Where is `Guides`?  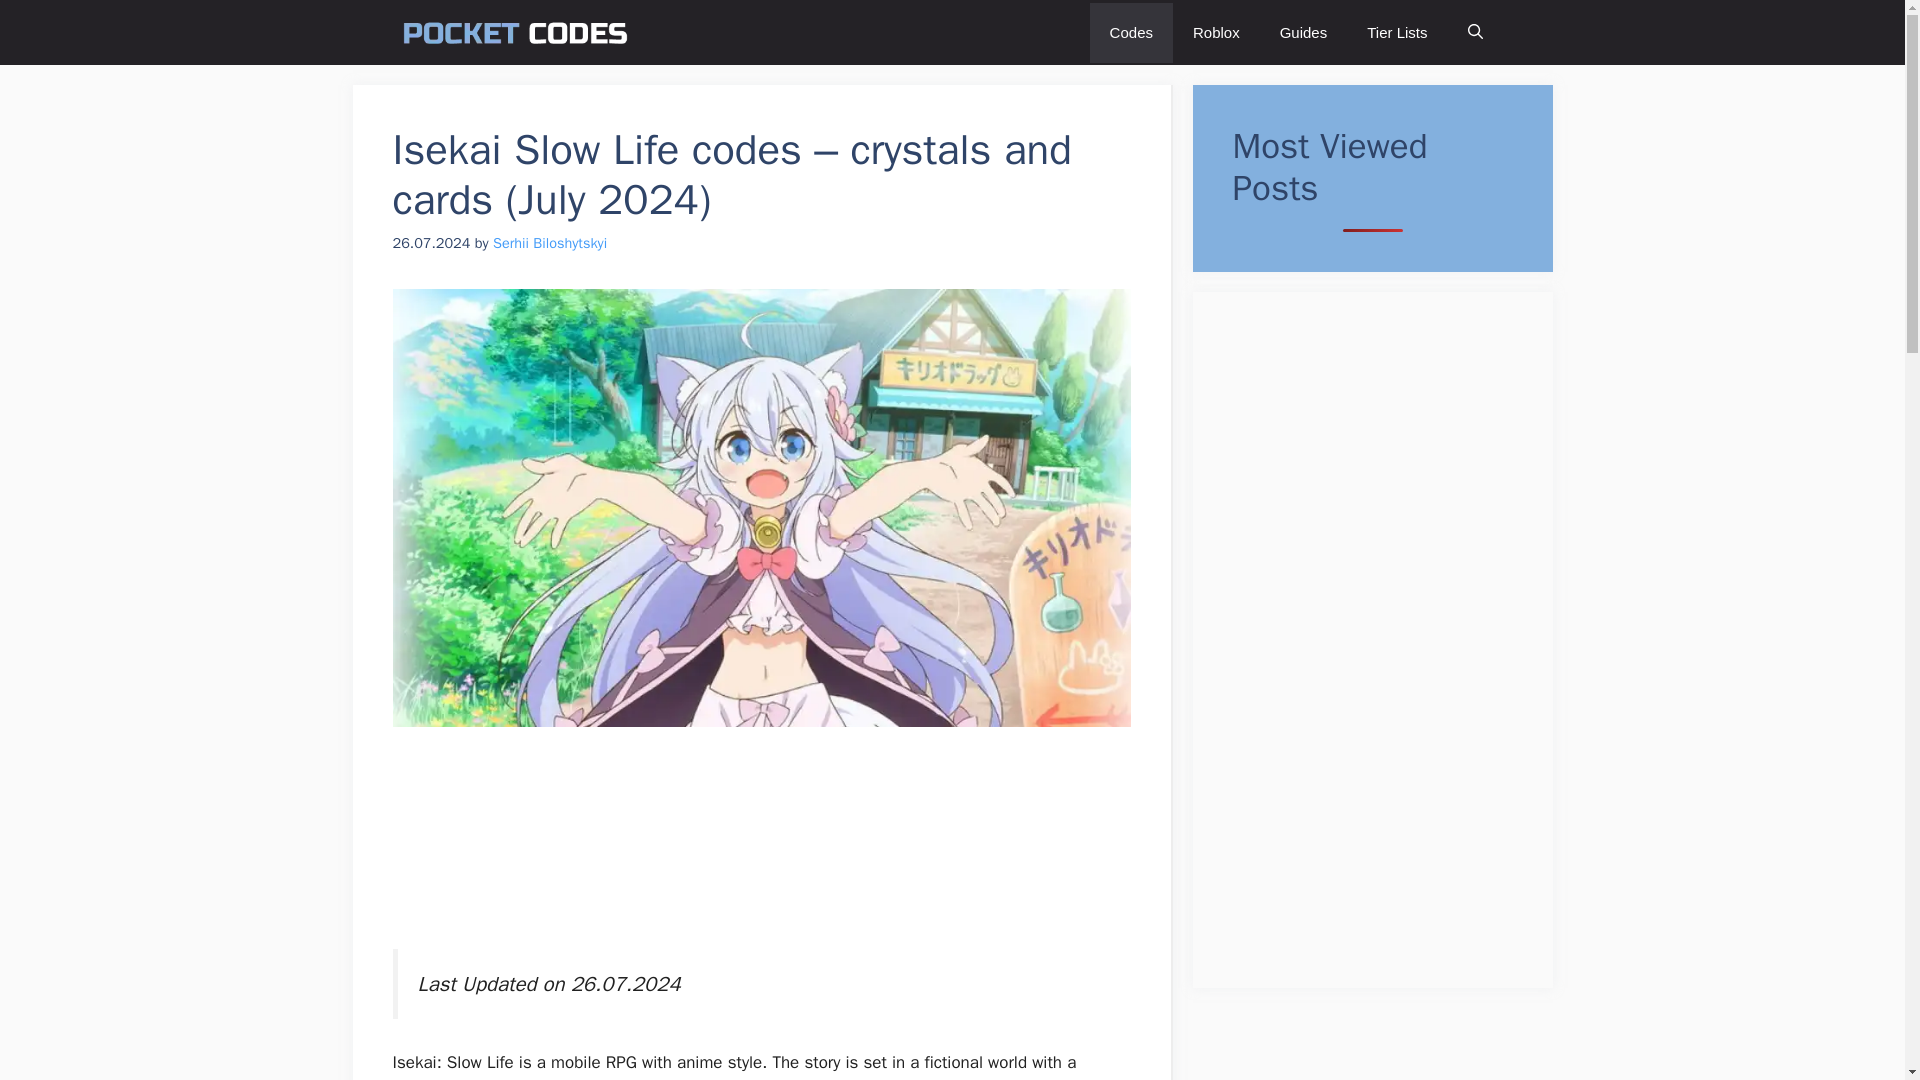
Guides is located at coordinates (1303, 32).